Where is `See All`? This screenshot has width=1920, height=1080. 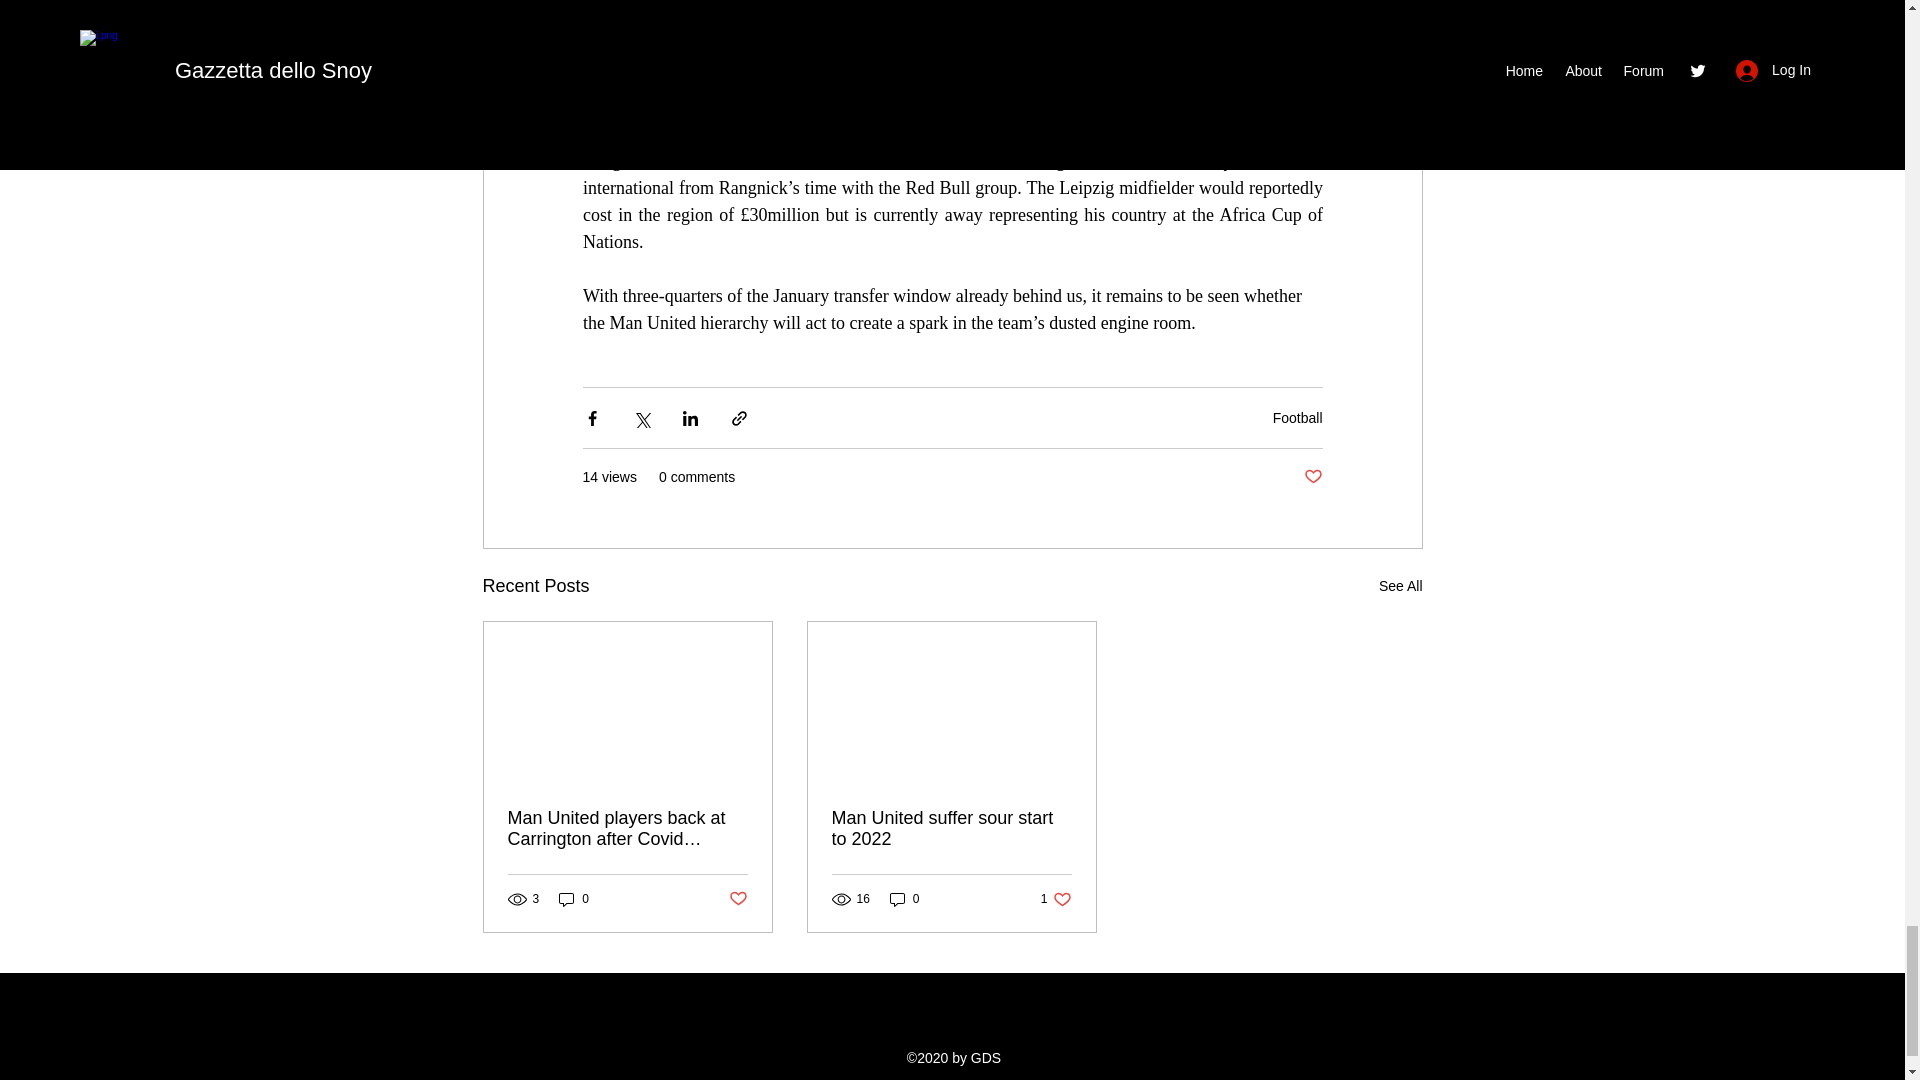 See All is located at coordinates (1400, 586).